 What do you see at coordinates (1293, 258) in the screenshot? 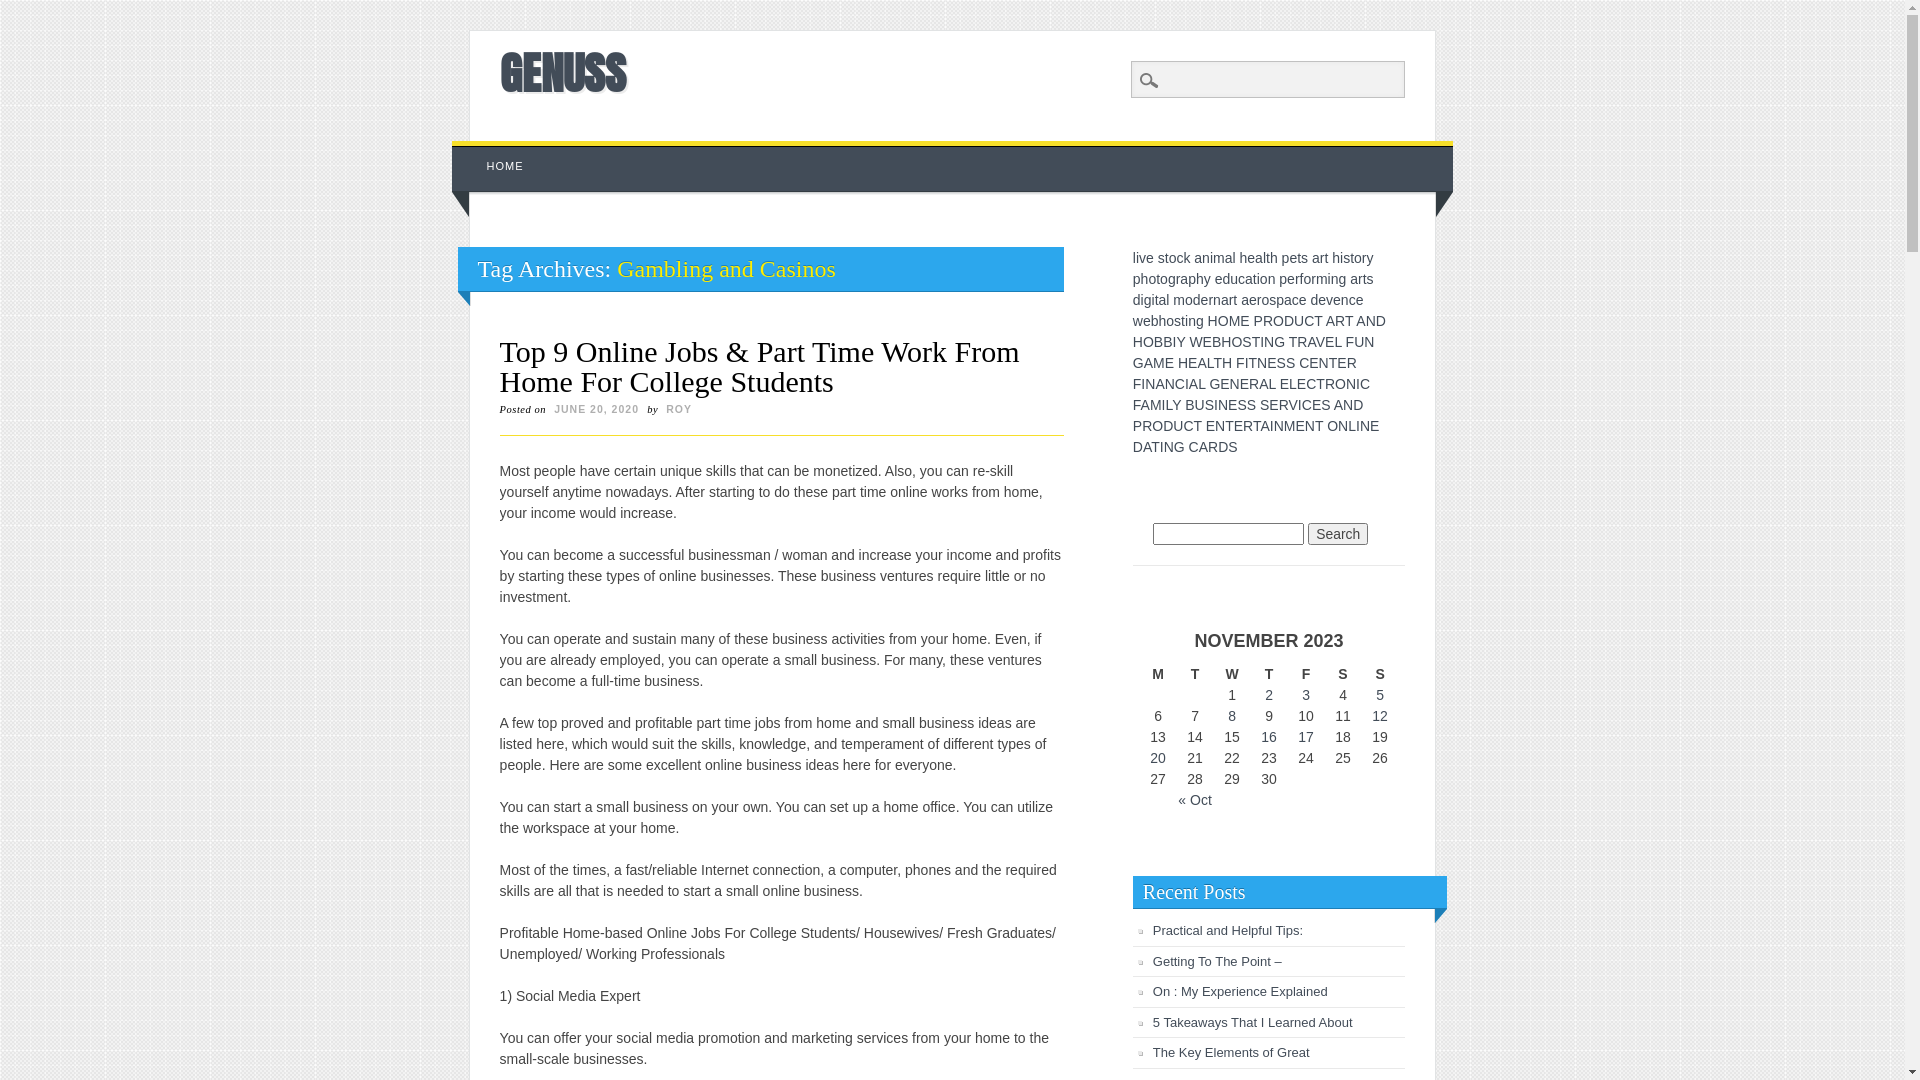
I see `e` at bounding box center [1293, 258].